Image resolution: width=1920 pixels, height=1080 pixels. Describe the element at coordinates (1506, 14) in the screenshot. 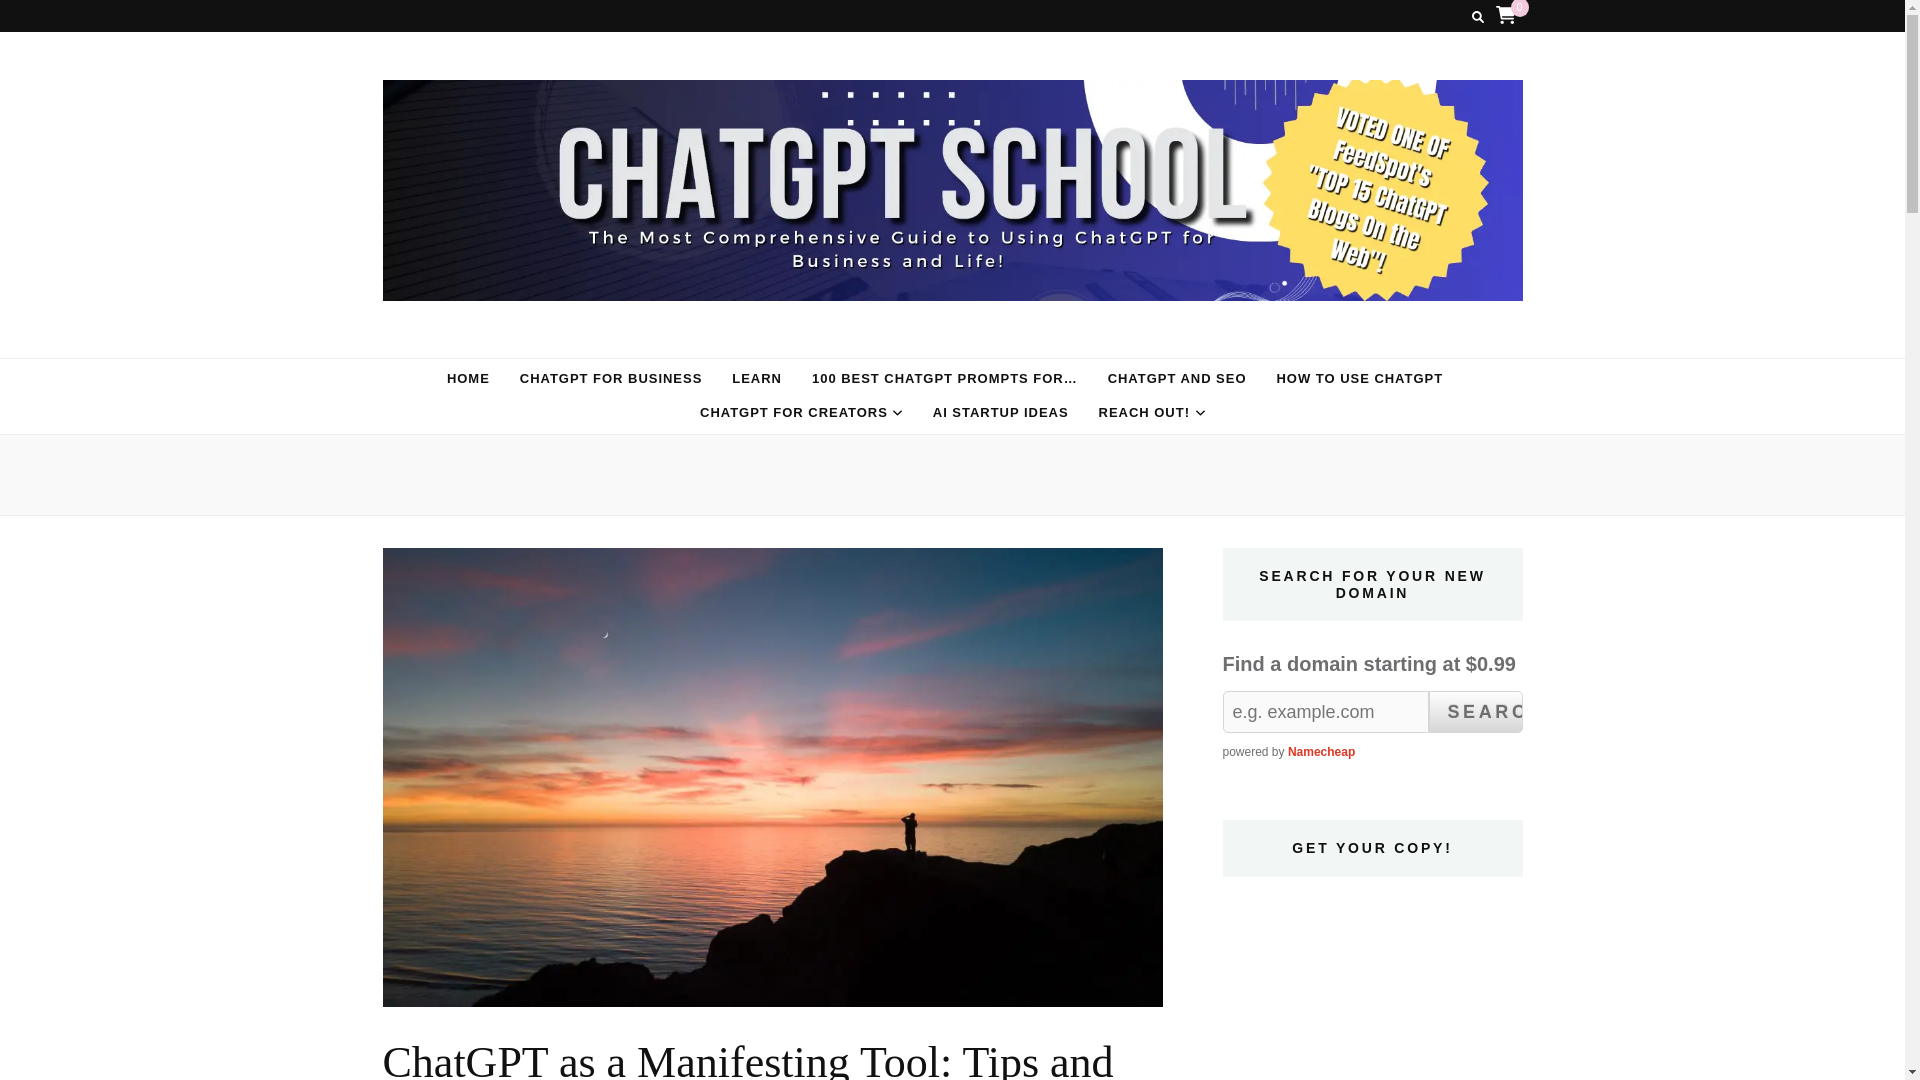

I see `0` at that location.